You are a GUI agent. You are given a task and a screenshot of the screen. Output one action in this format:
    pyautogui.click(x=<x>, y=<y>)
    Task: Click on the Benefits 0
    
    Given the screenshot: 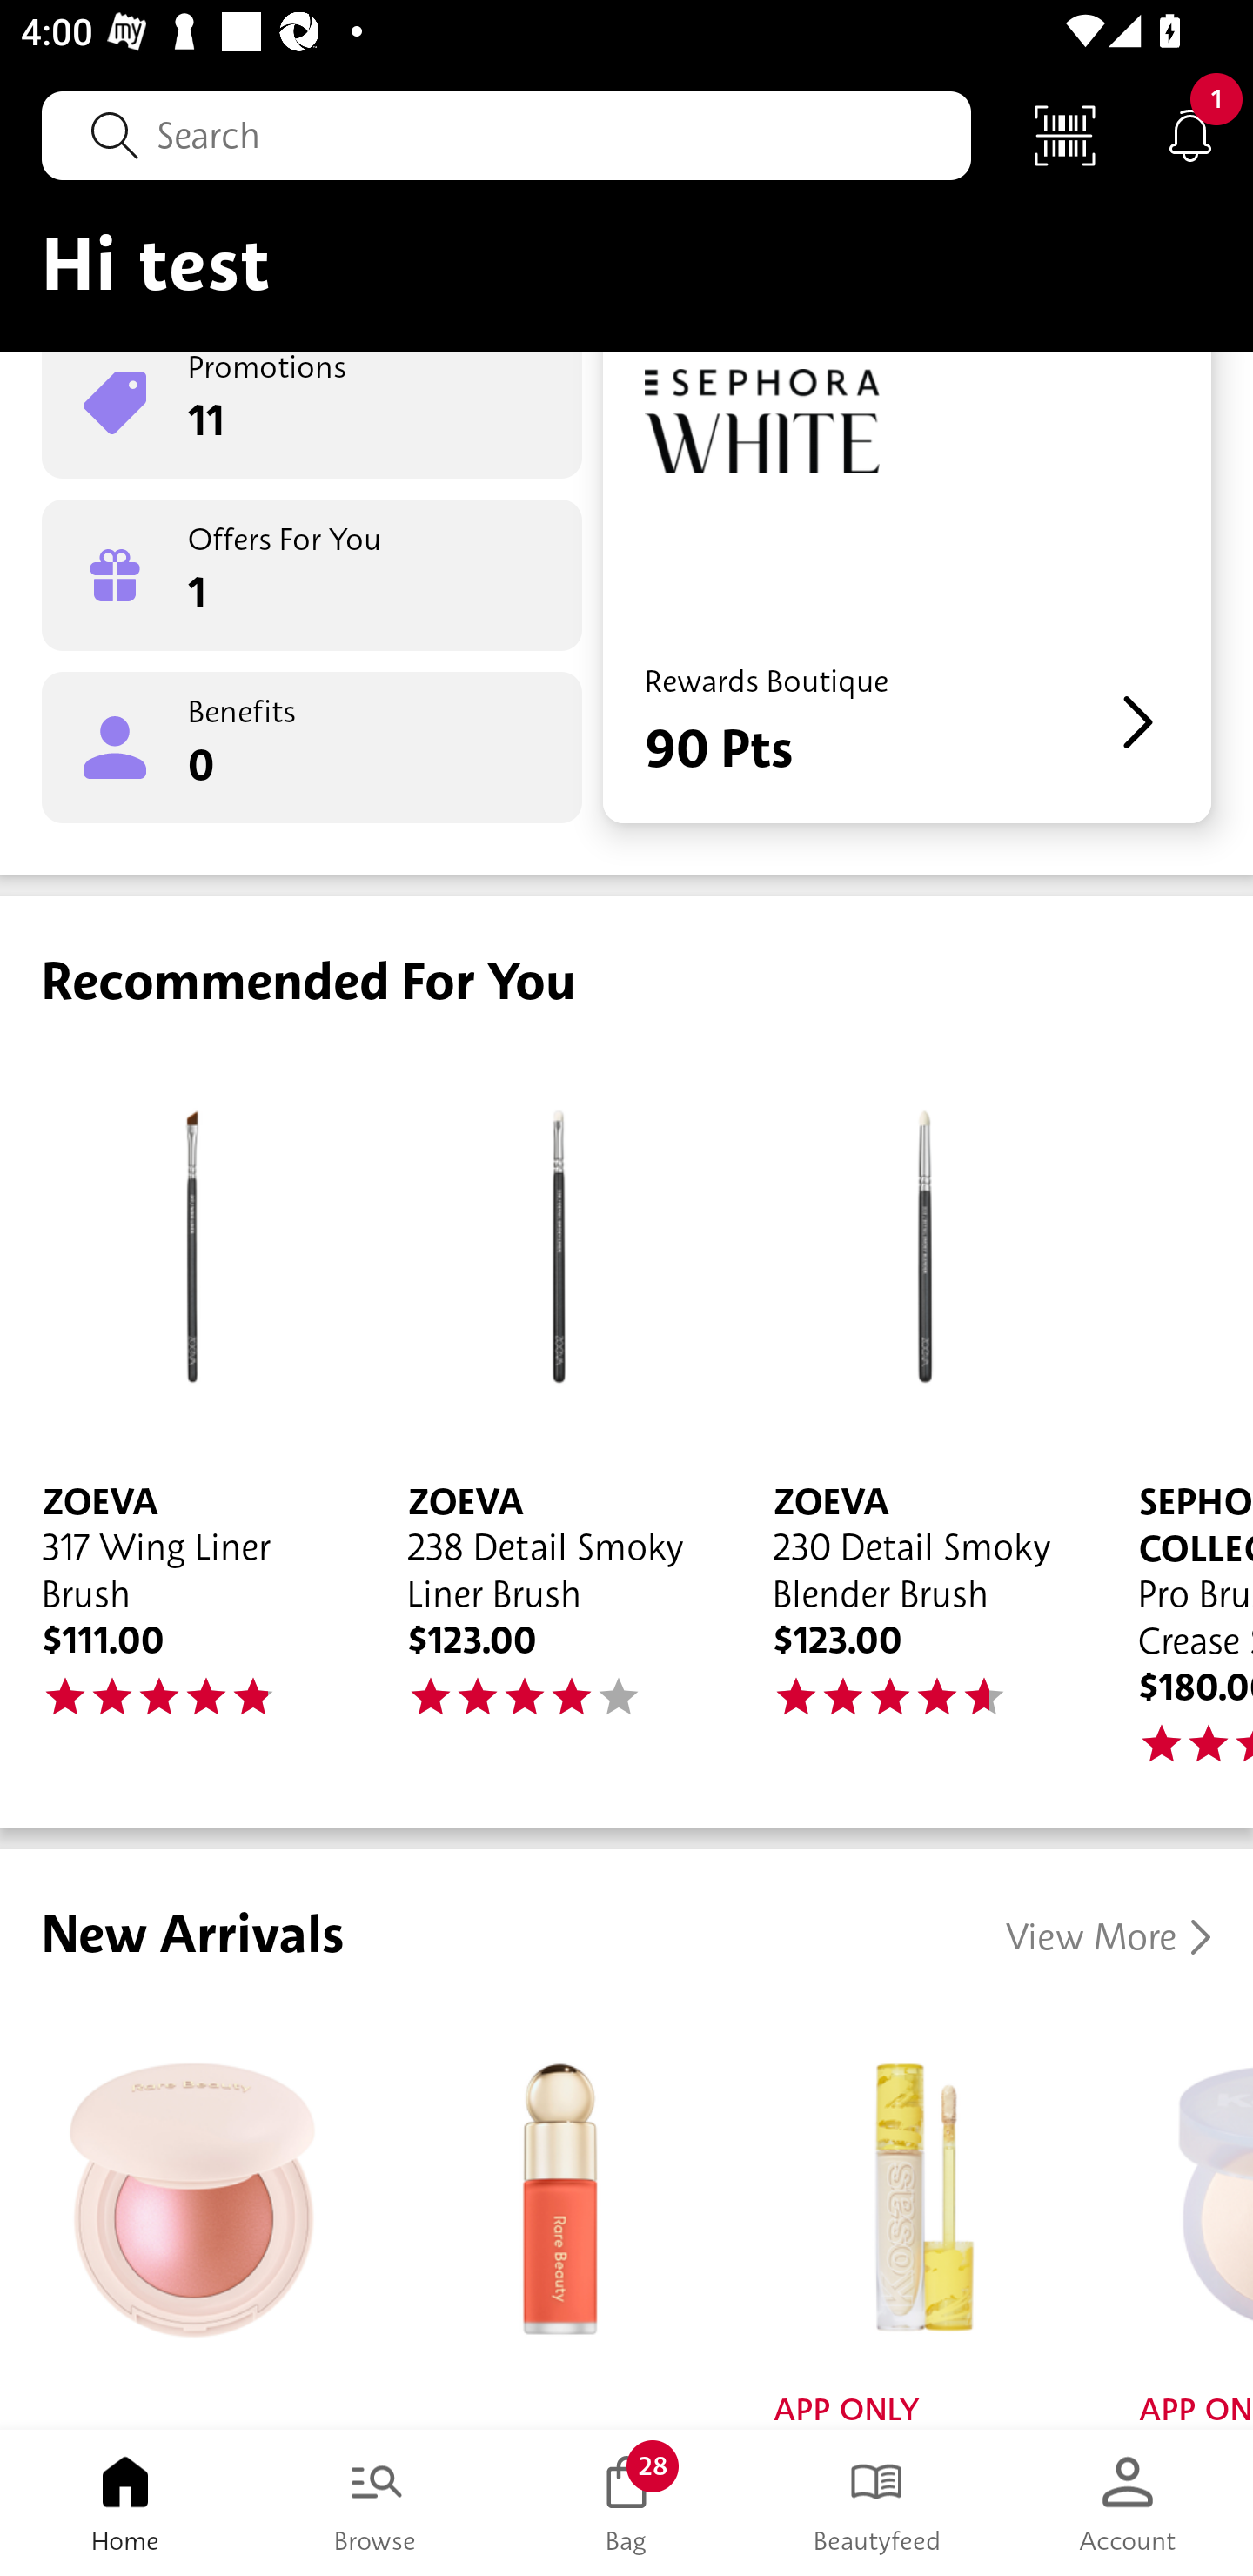 What is the action you would take?
    pyautogui.click(x=312, y=748)
    